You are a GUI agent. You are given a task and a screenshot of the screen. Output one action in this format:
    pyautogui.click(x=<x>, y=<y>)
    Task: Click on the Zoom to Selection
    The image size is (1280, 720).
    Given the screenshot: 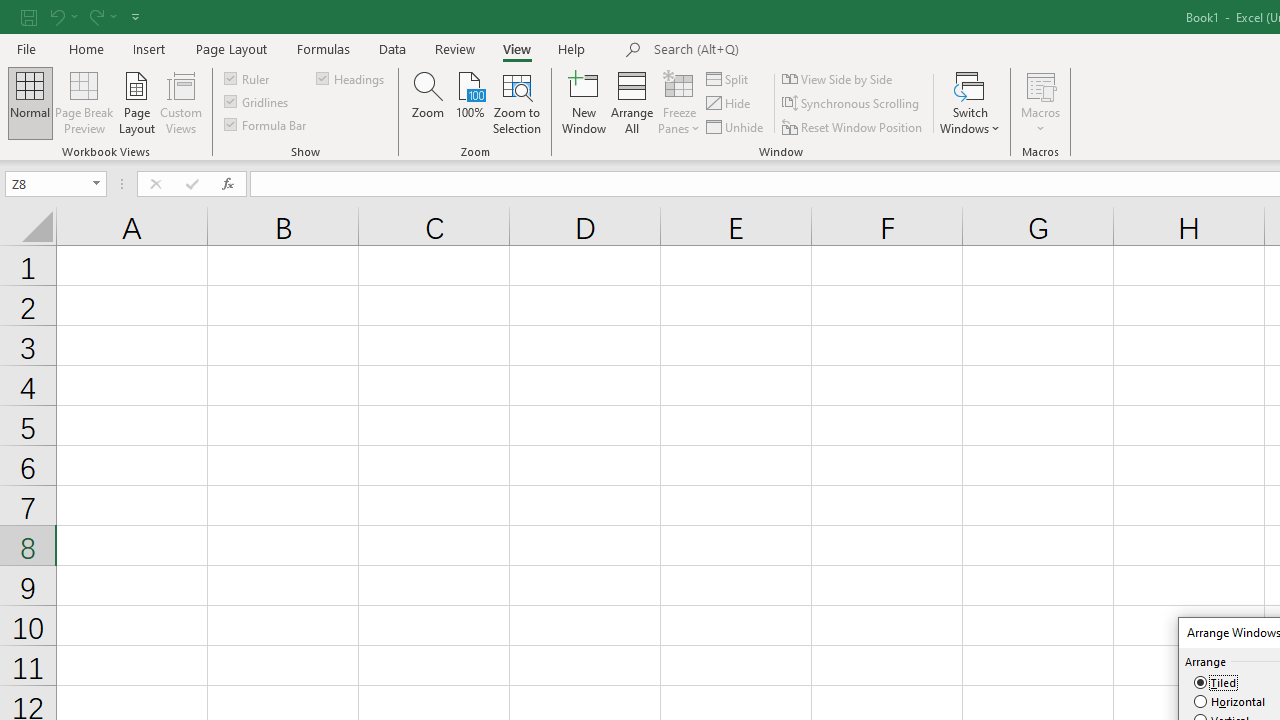 What is the action you would take?
    pyautogui.click(x=518, y=102)
    